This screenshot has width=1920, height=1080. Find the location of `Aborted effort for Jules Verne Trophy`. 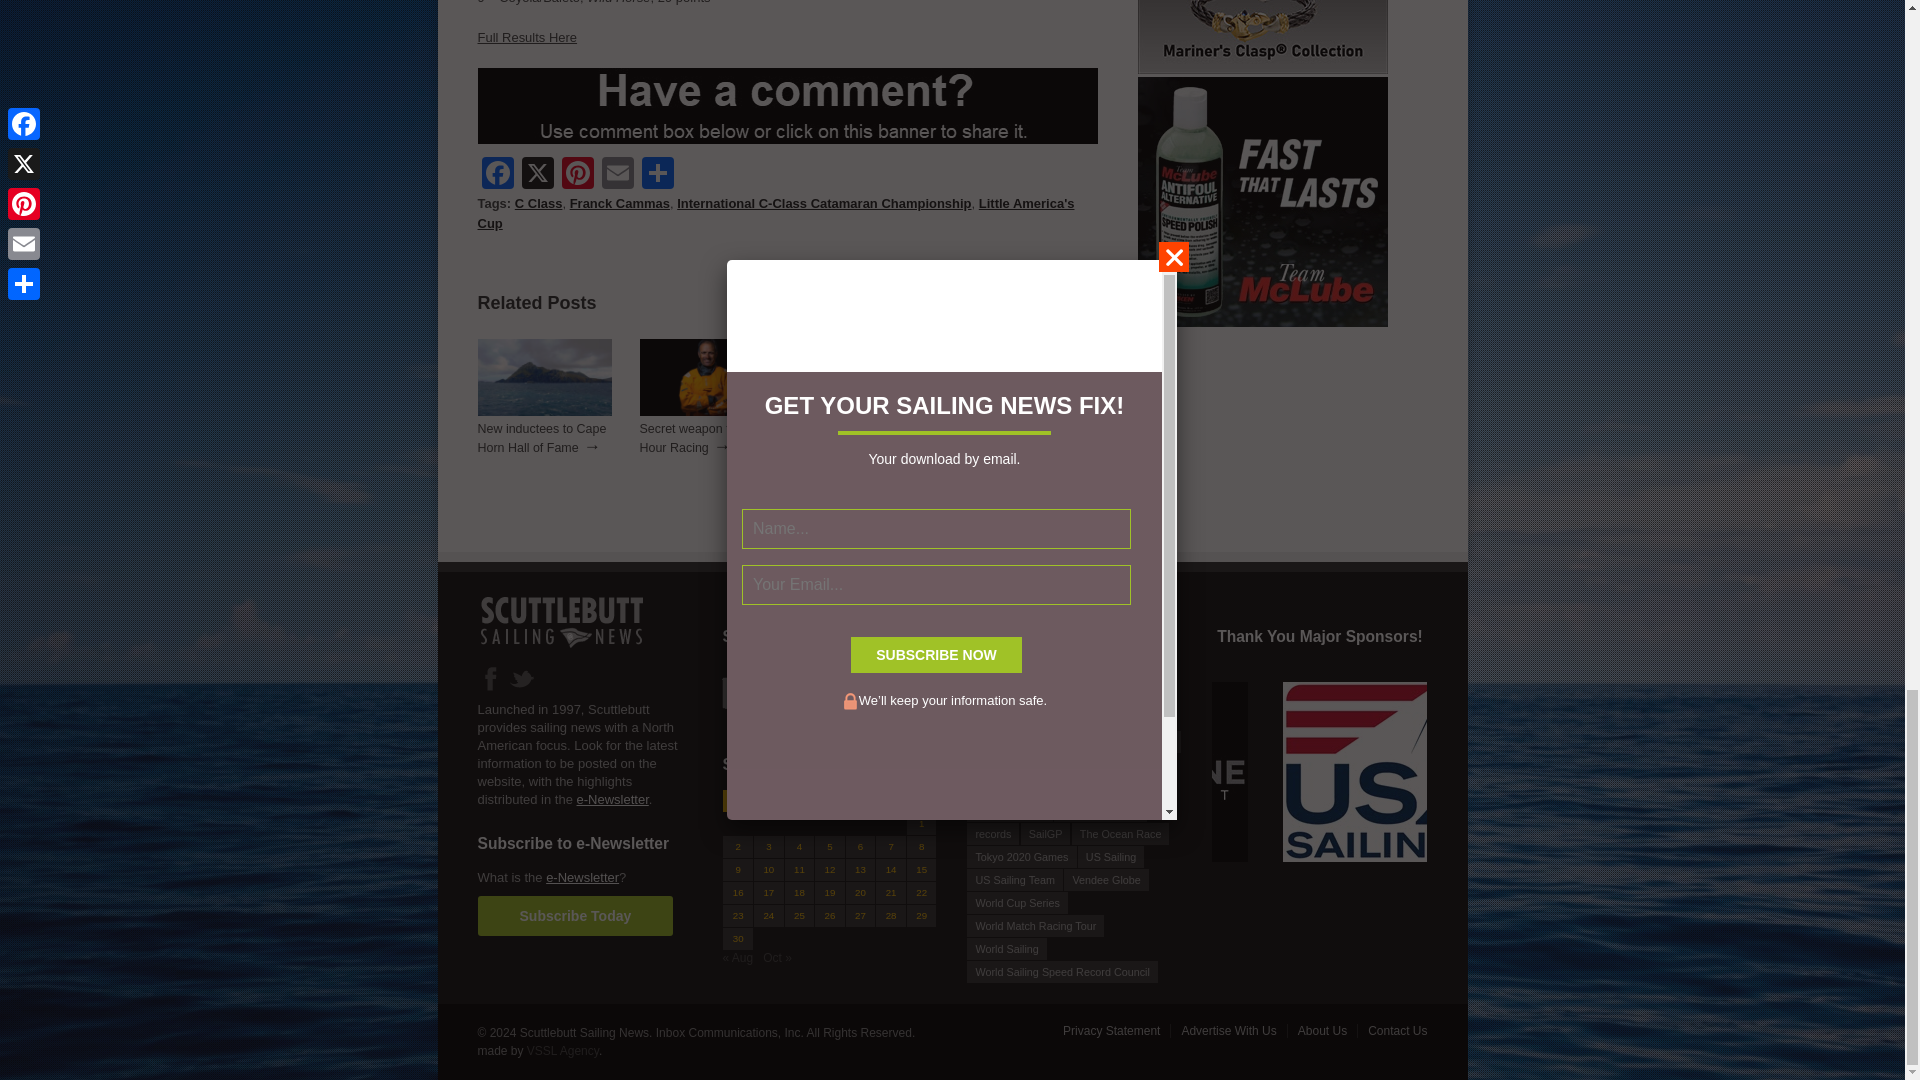

Aborted effort for Jules Verne Trophy is located at coordinates (869, 412).